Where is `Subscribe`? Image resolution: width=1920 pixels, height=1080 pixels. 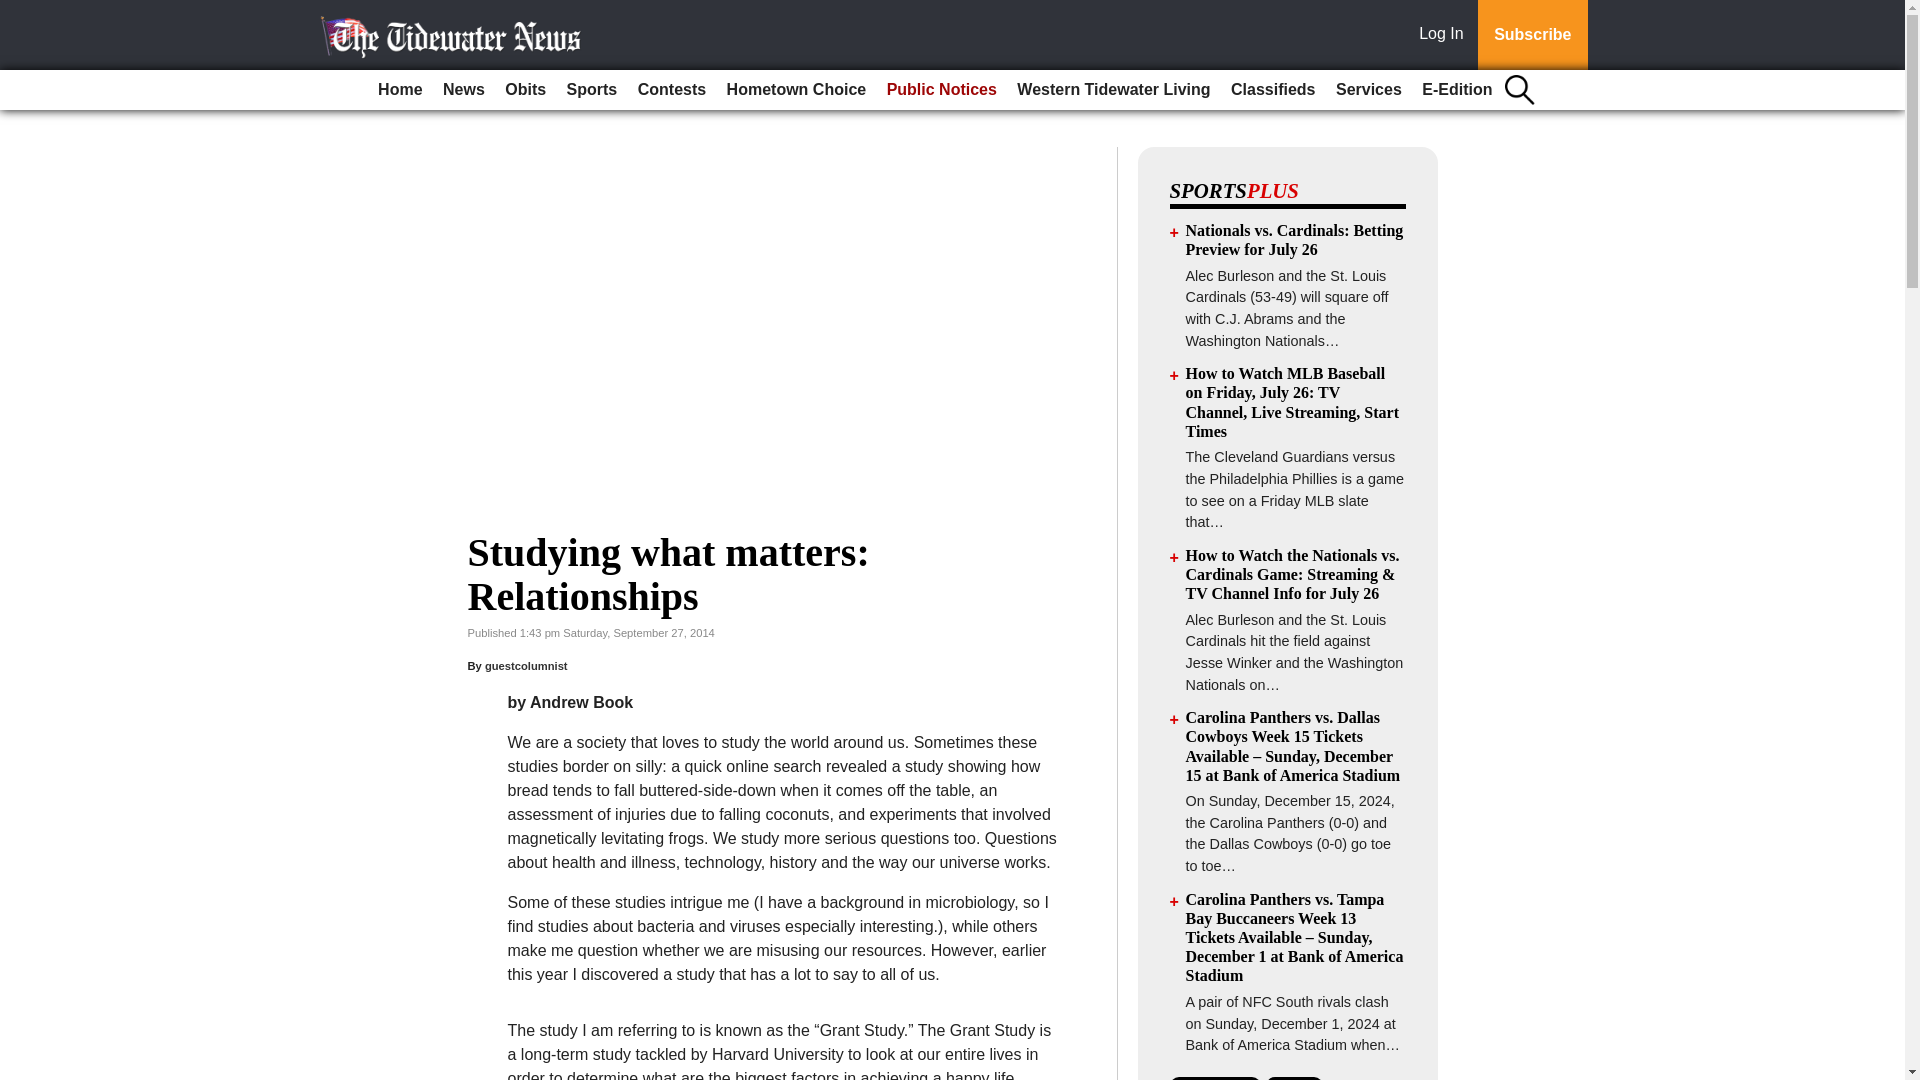 Subscribe is located at coordinates (1532, 35).